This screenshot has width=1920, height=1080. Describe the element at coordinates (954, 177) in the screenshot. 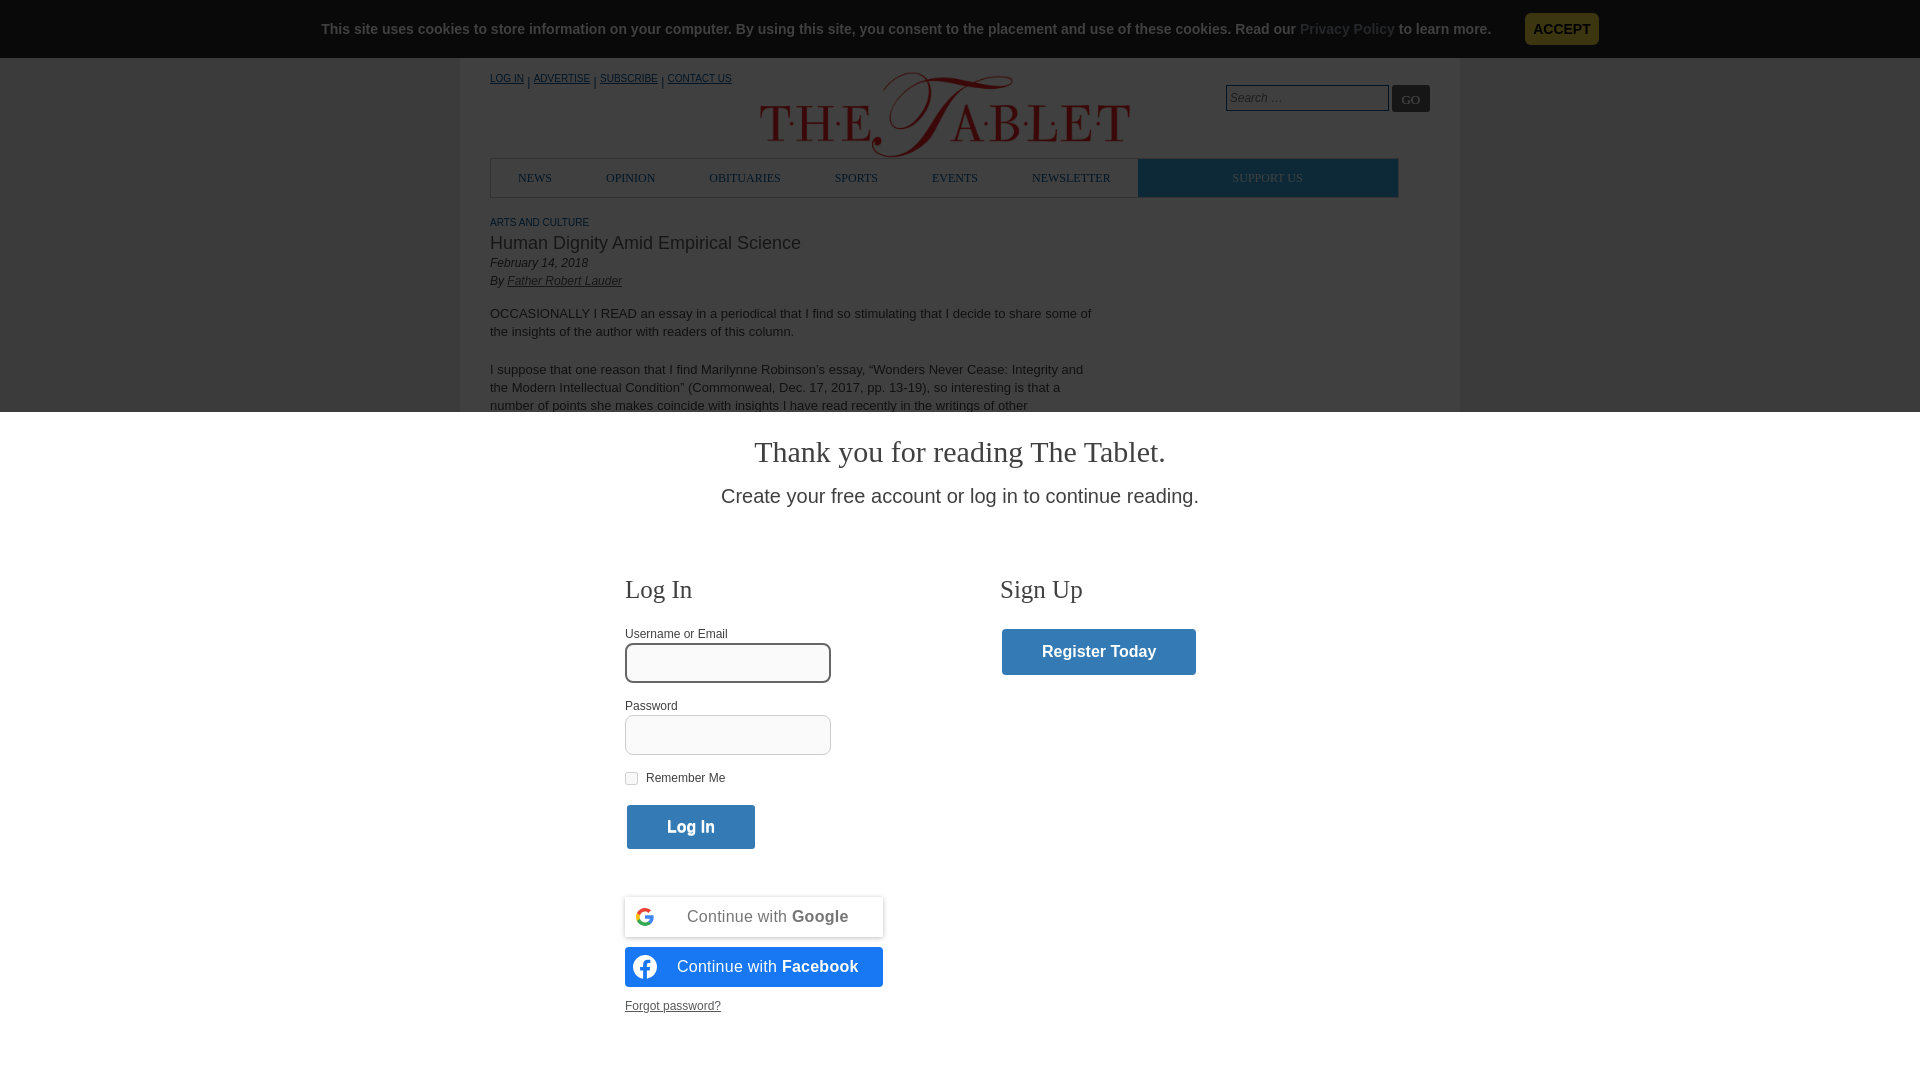

I see `EVENTS` at that location.